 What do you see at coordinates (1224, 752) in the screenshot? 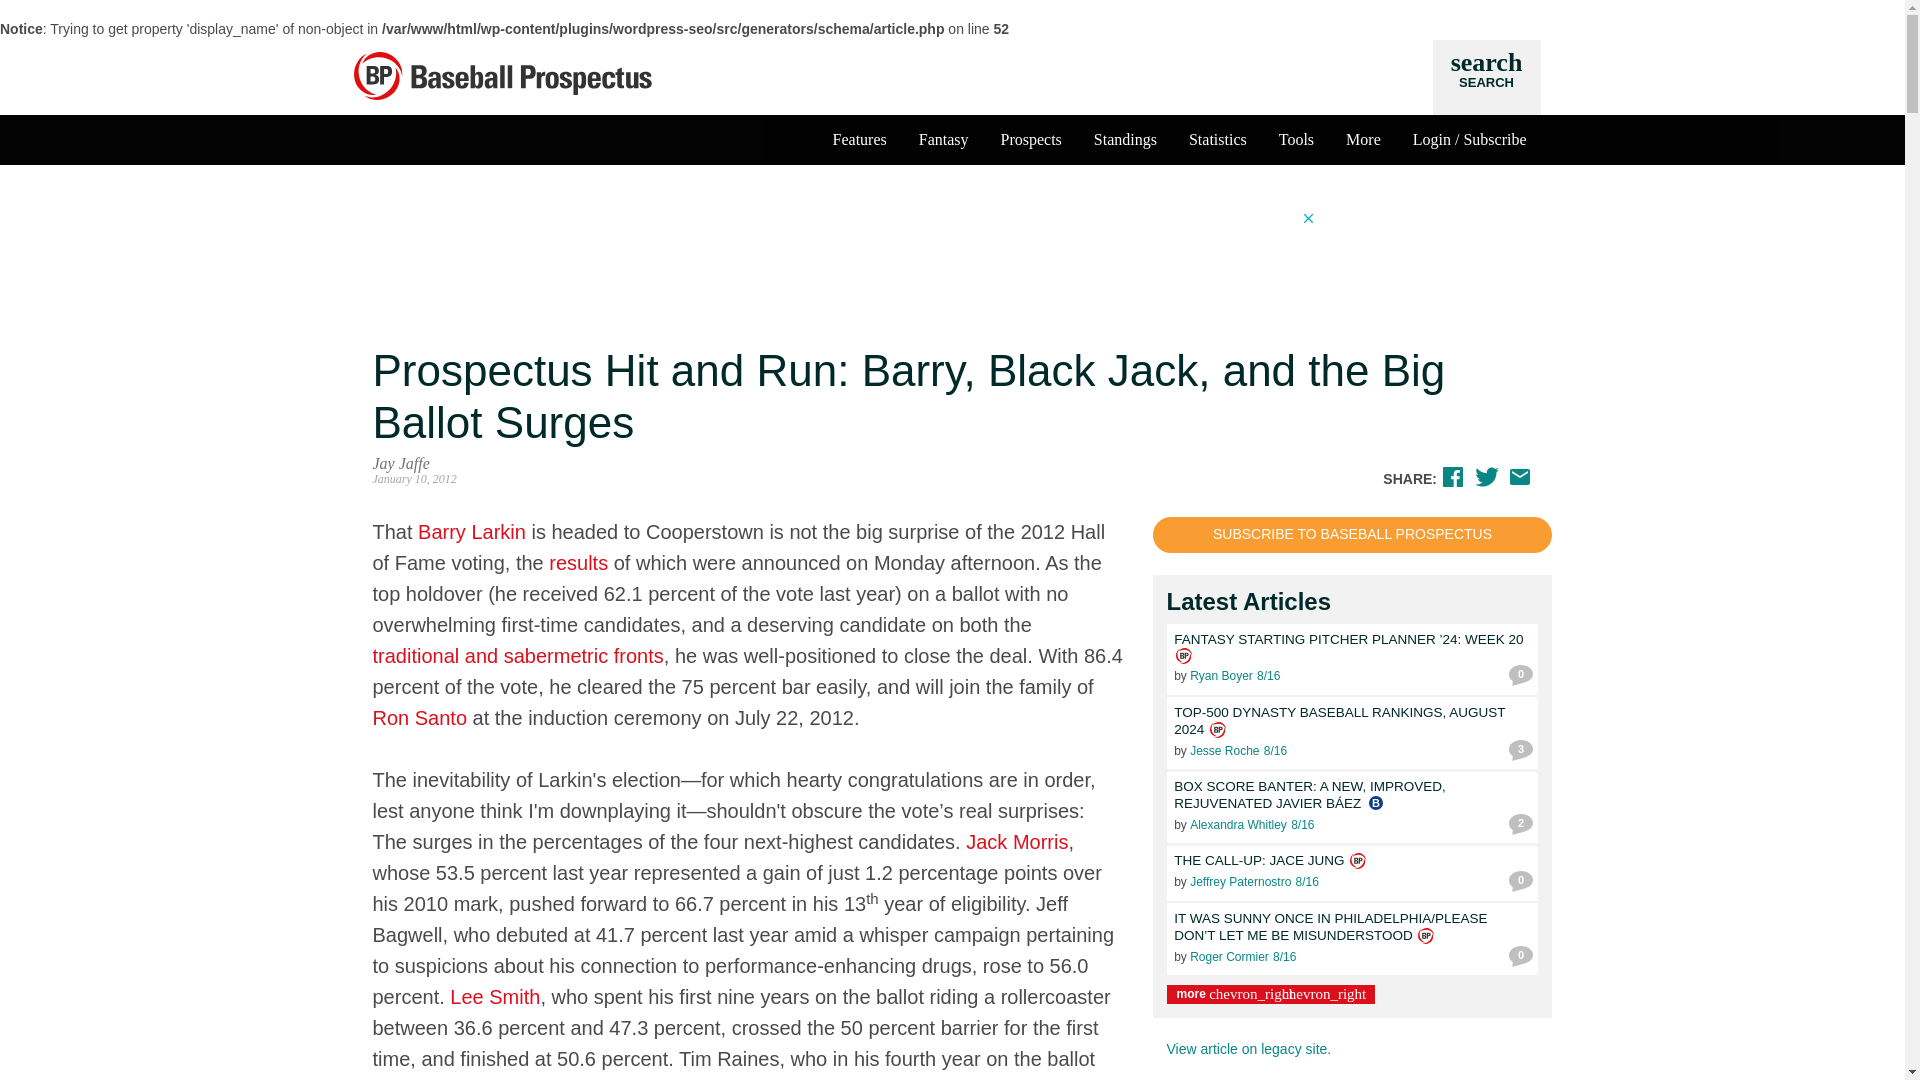
I see `Fantasy` at bounding box center [1224, 752].